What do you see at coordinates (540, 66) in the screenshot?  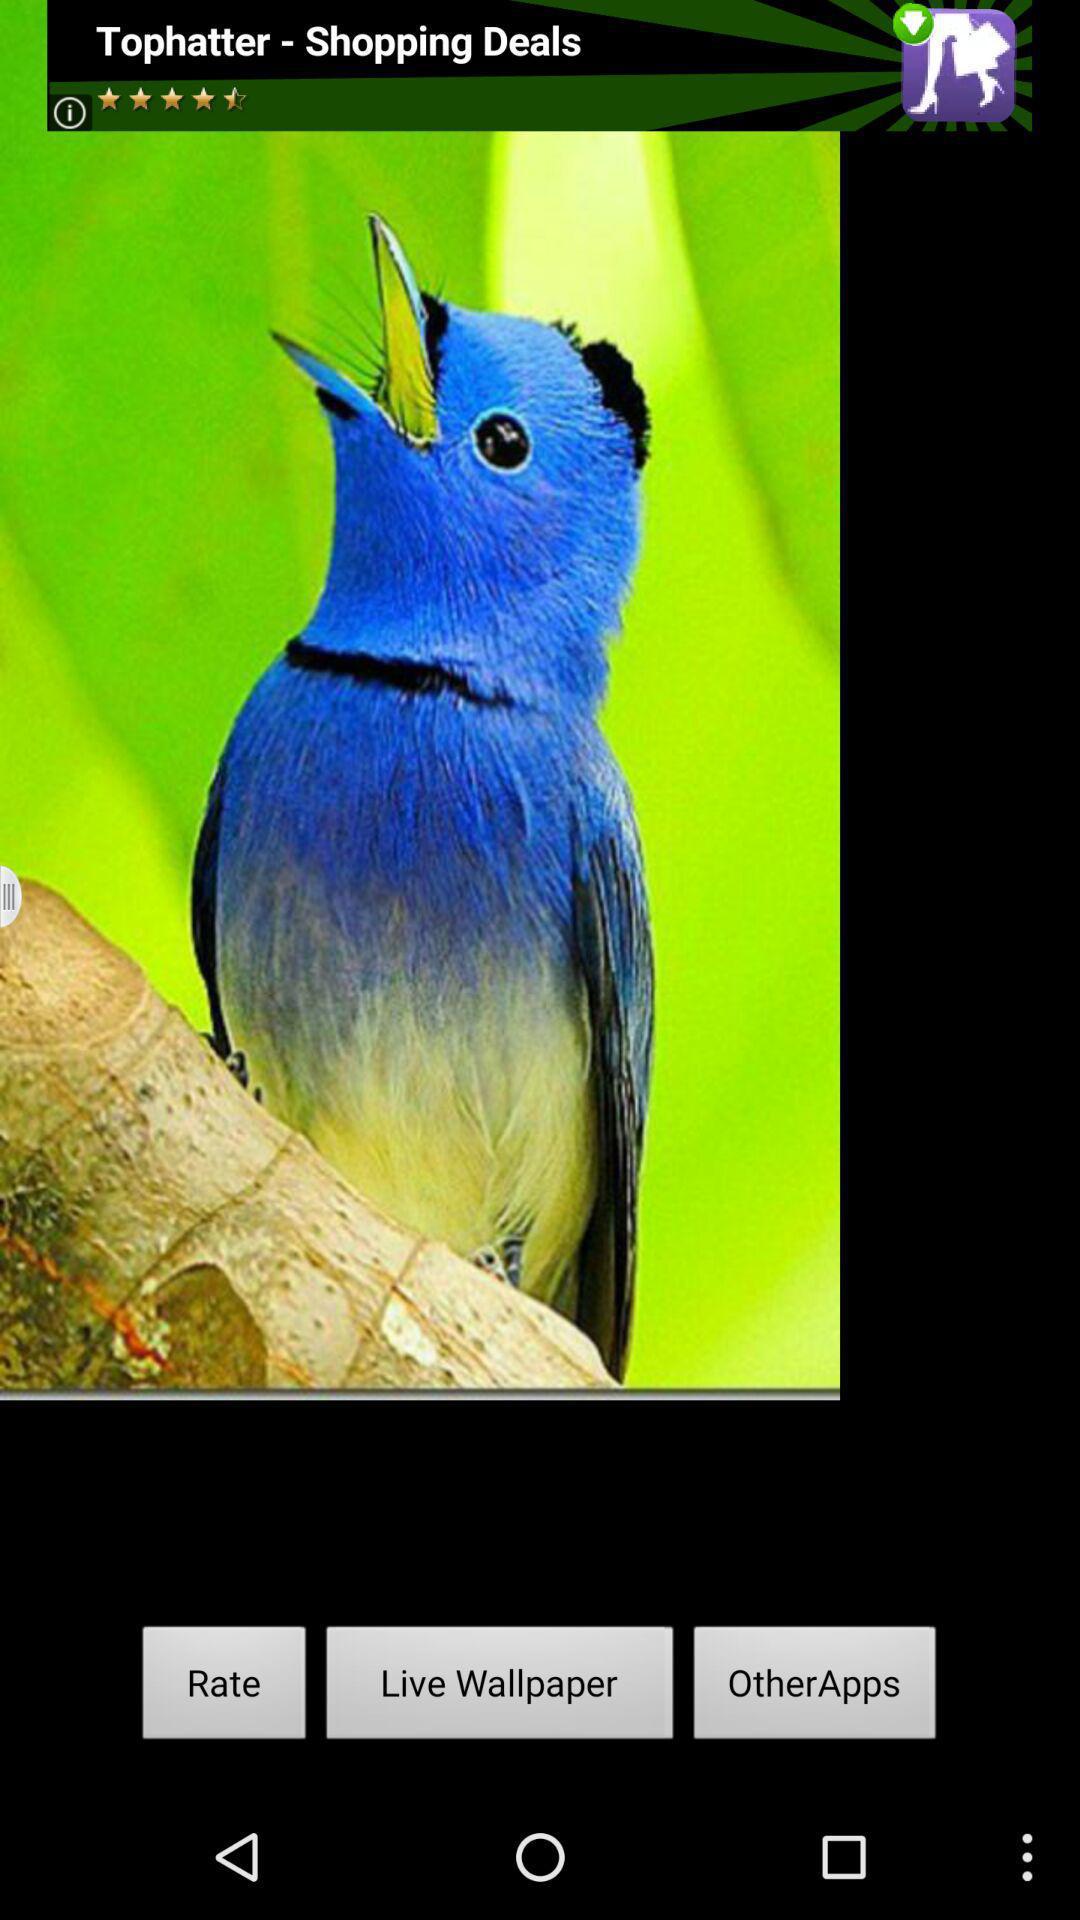 I see `advertisement` at bounding box center [540, 66].